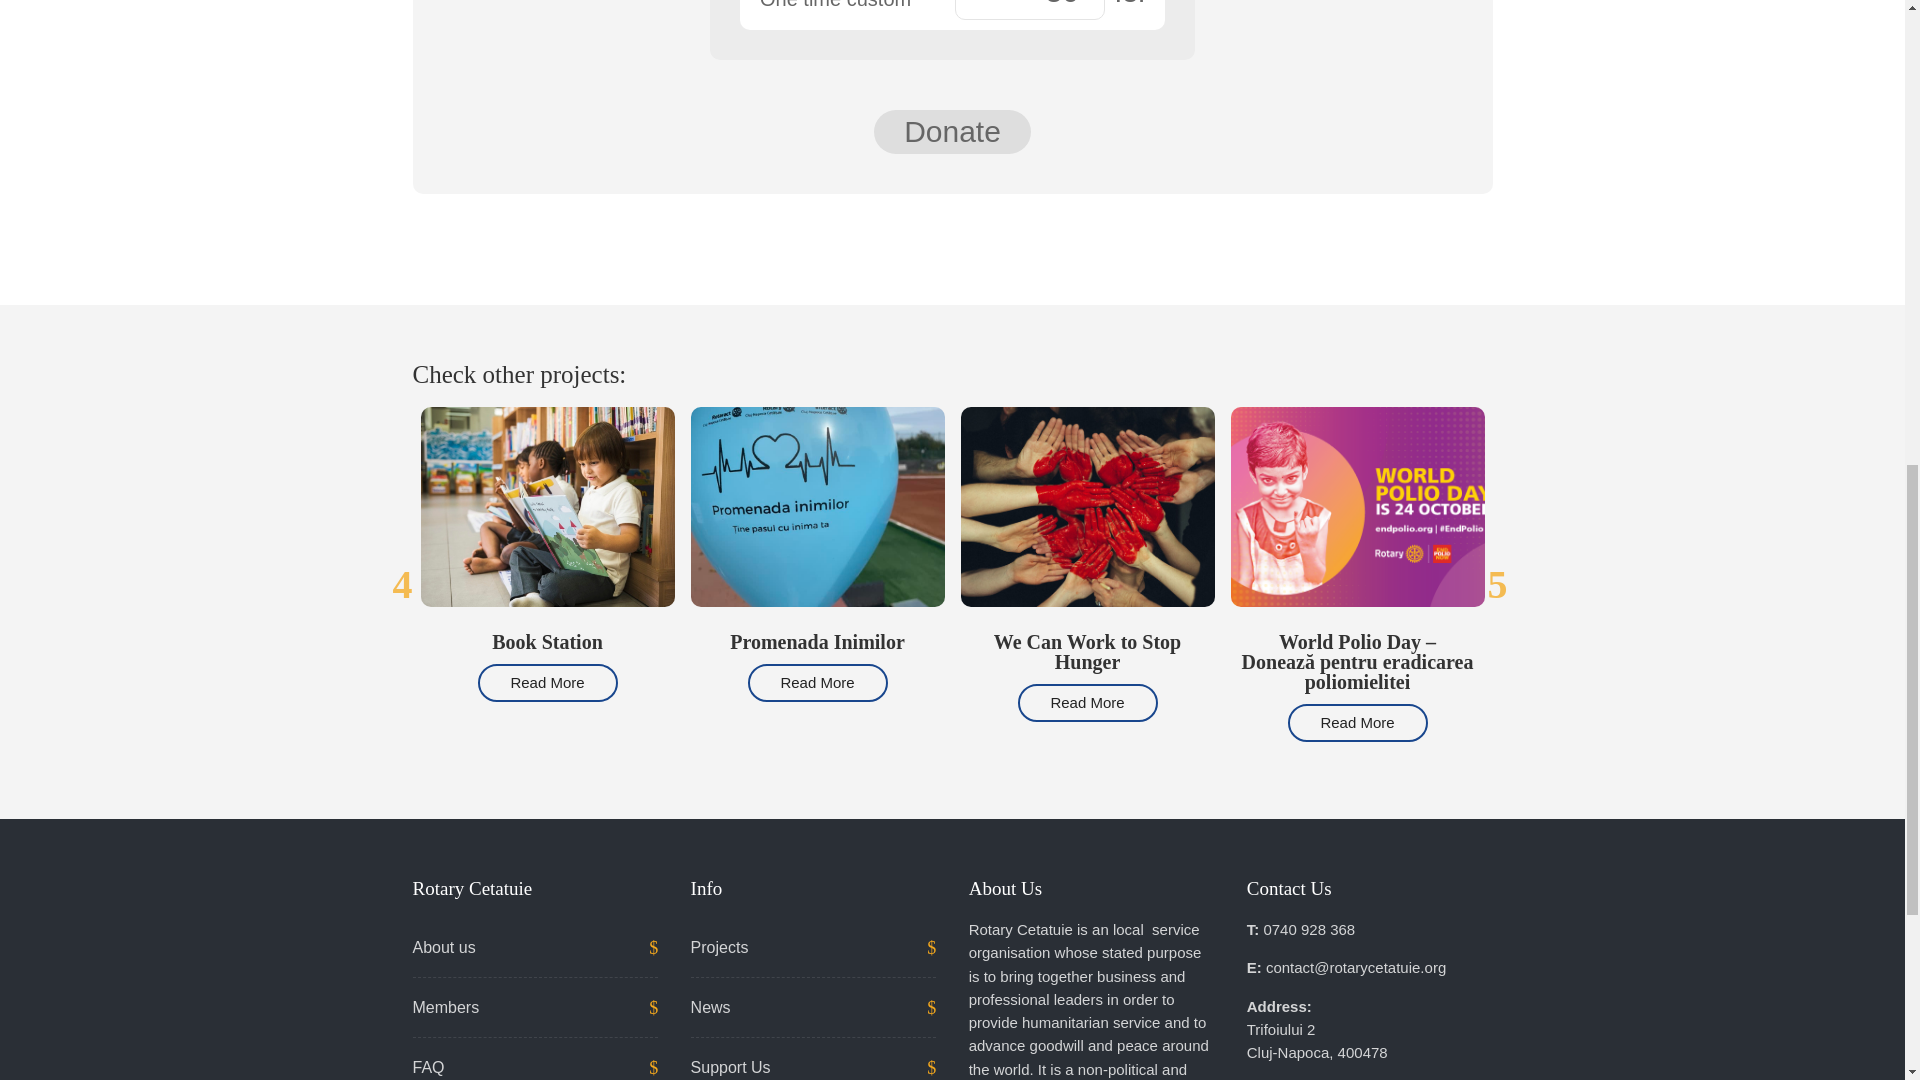  I want to click on Donate, so click(952, 132).